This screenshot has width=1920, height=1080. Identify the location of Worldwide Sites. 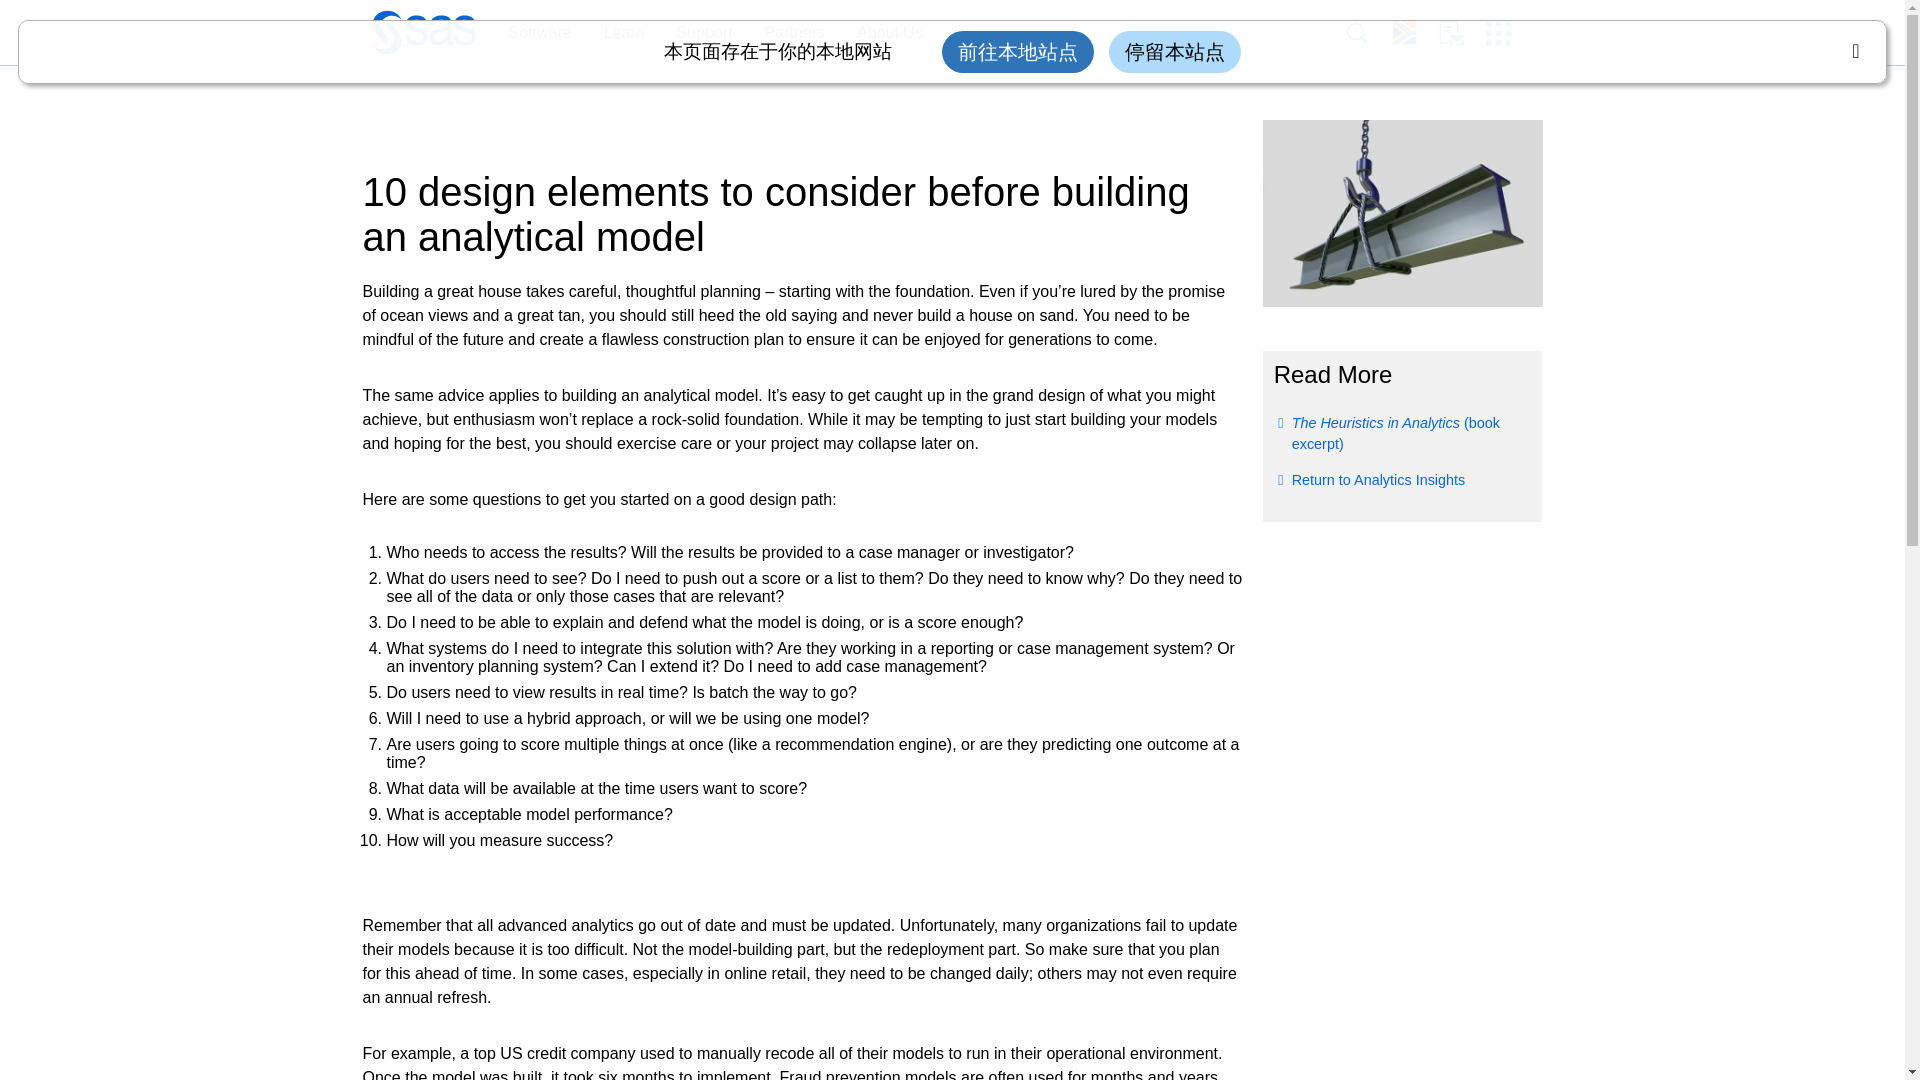
(1415, 32).